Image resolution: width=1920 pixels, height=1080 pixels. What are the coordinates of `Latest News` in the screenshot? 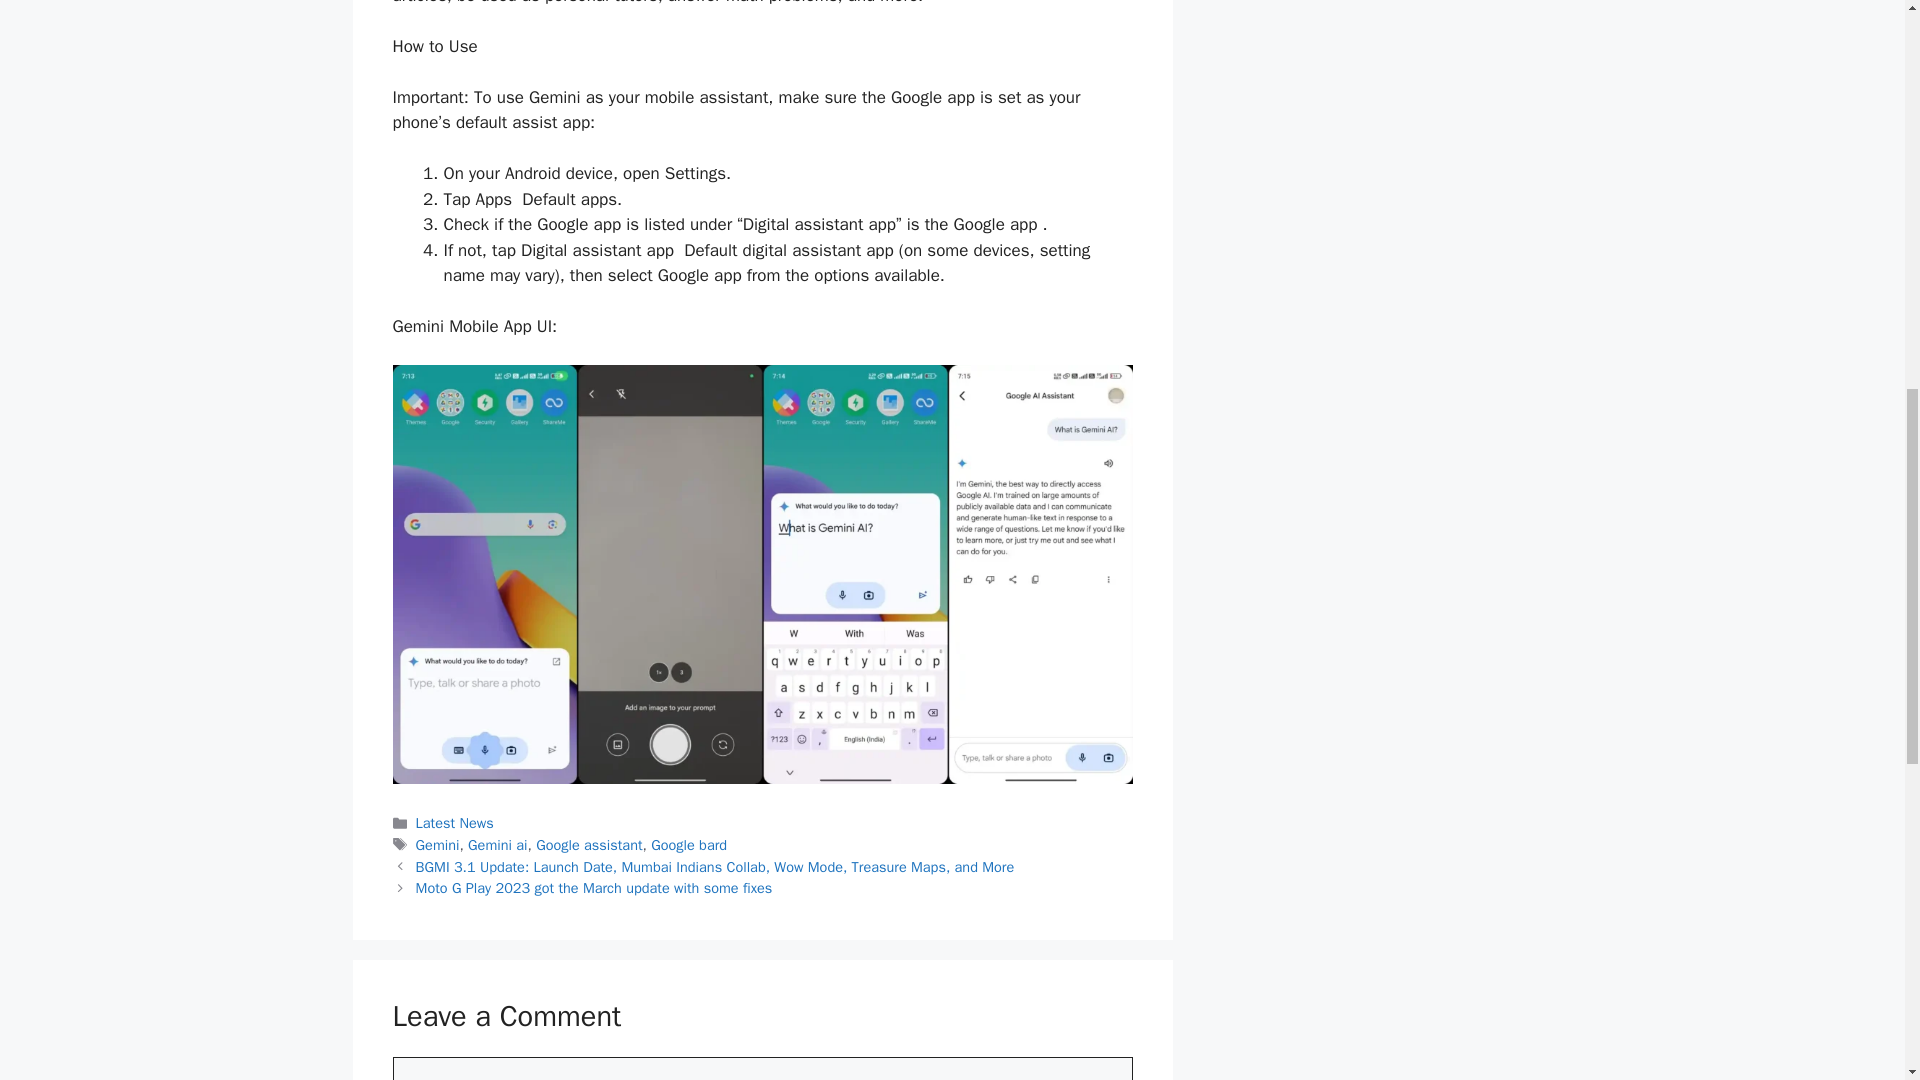 It's located at (454, 822).